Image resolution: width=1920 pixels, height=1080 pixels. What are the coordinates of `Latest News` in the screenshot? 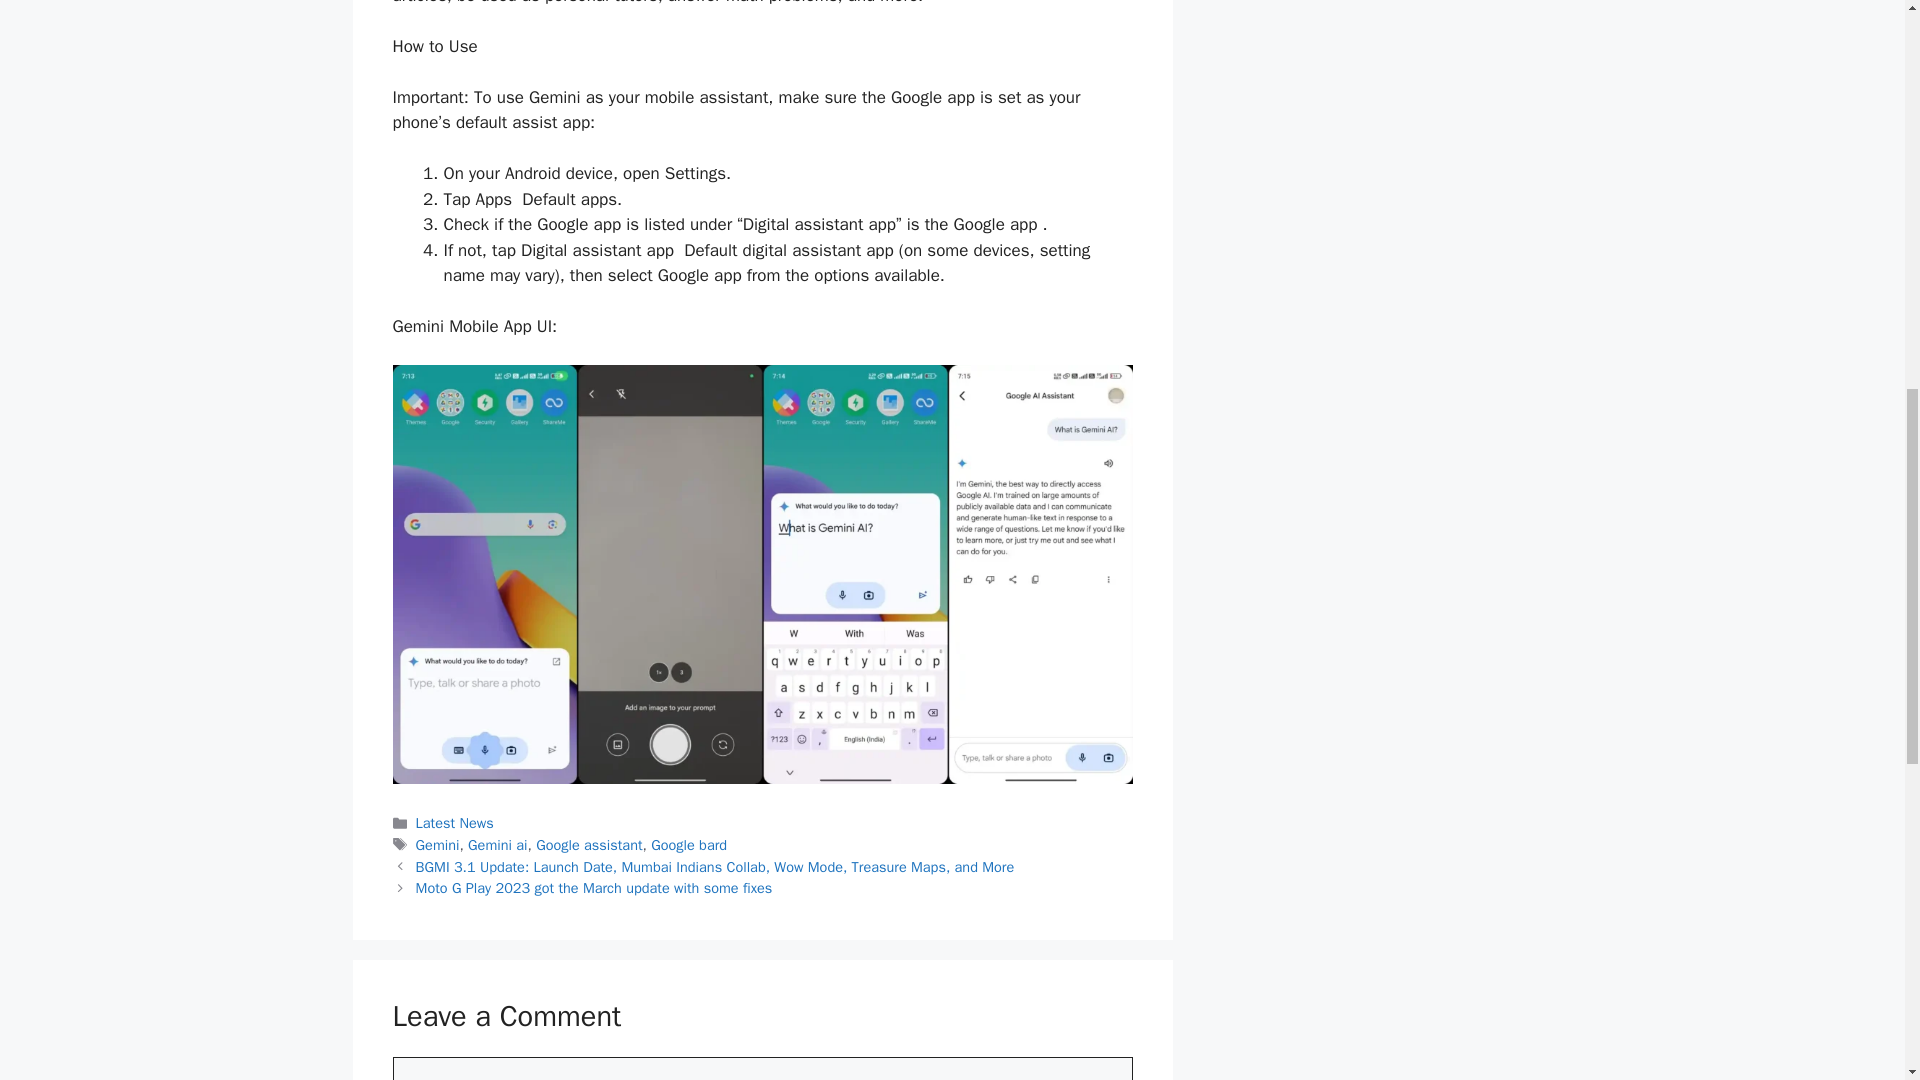 It's located at (454, 822).